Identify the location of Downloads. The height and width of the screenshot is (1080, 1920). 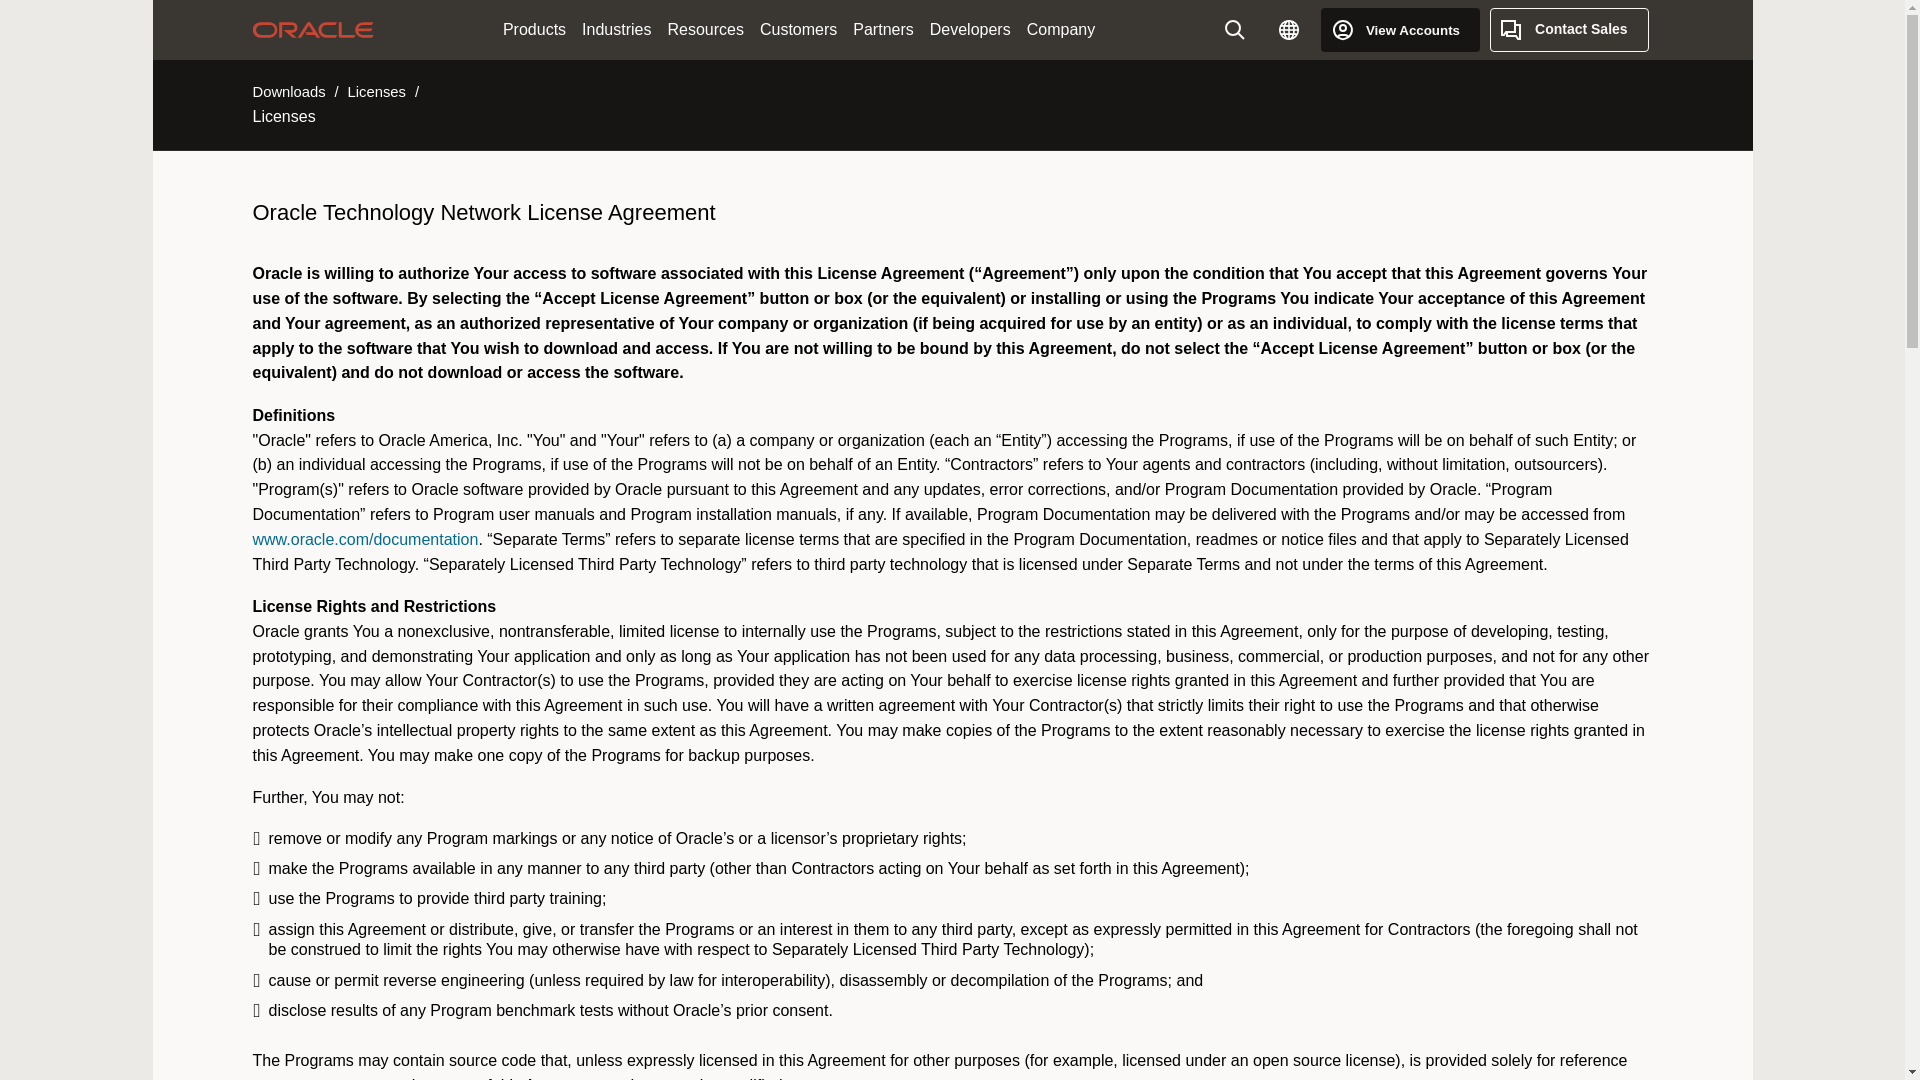
(288, 92).